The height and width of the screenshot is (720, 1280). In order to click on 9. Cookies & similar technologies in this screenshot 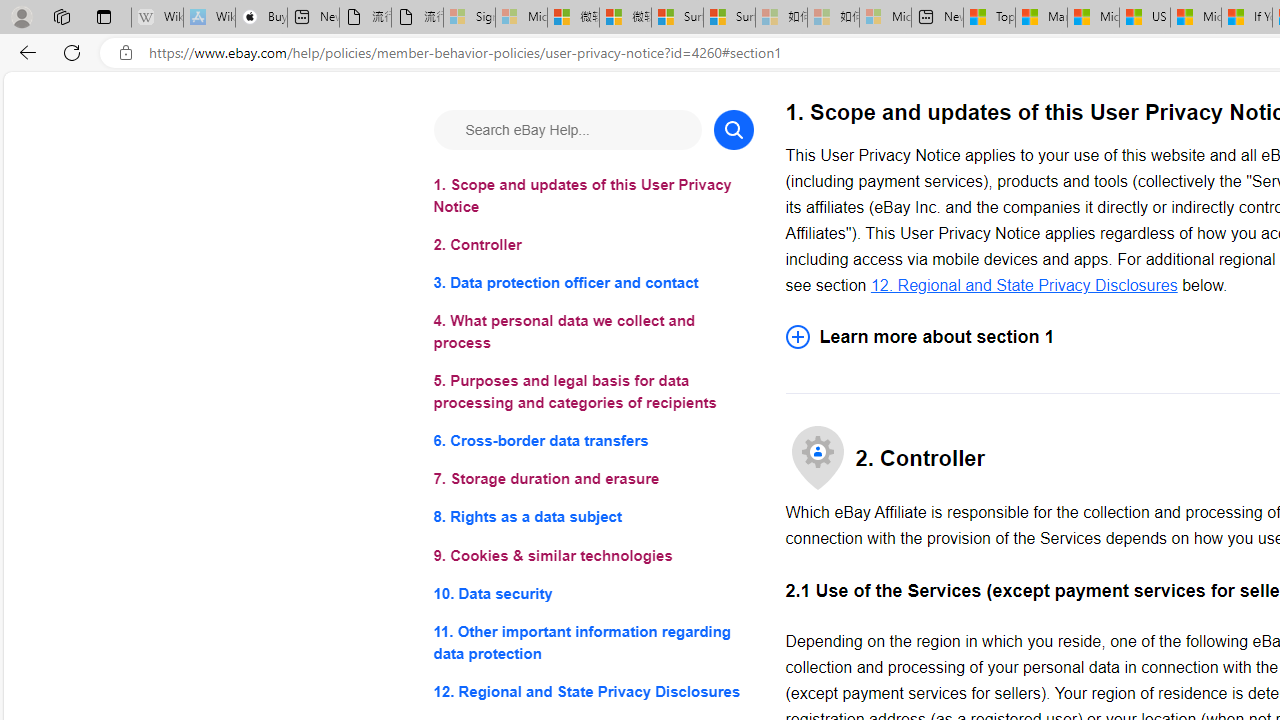, I will do `click(592, 556)`.